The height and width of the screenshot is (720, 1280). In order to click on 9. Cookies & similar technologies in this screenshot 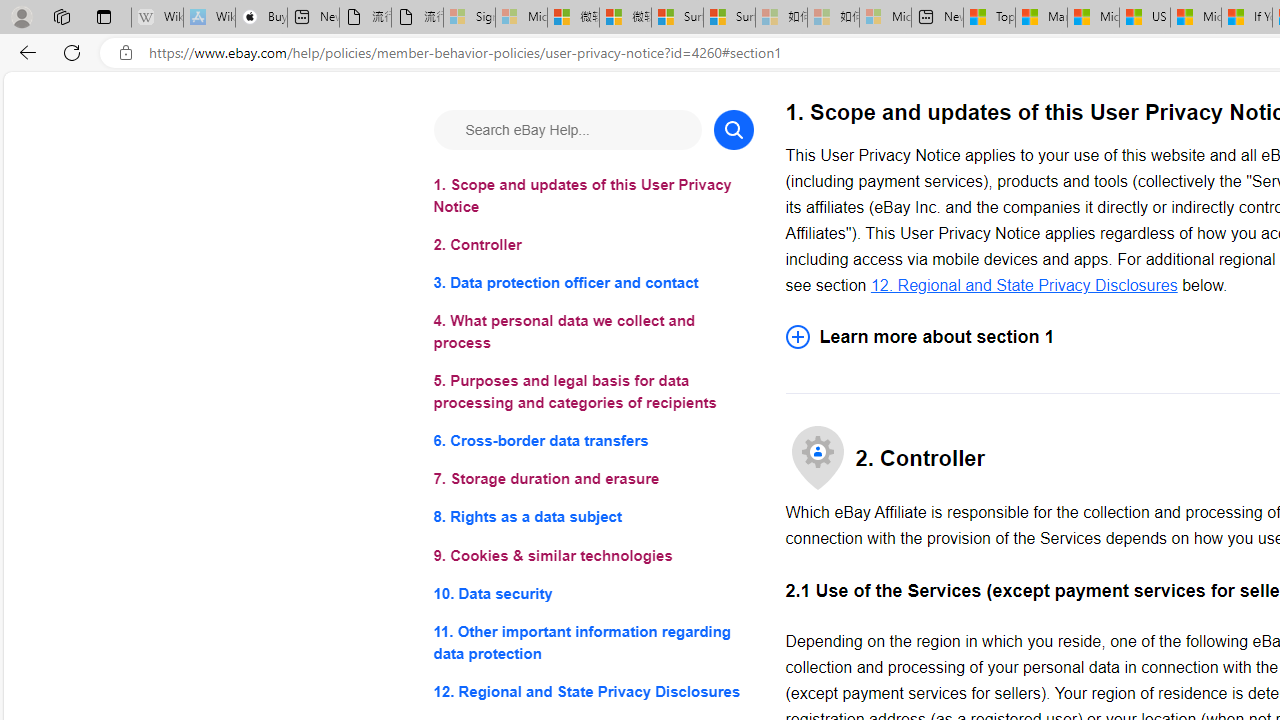, I will do `click(592, 556)`.